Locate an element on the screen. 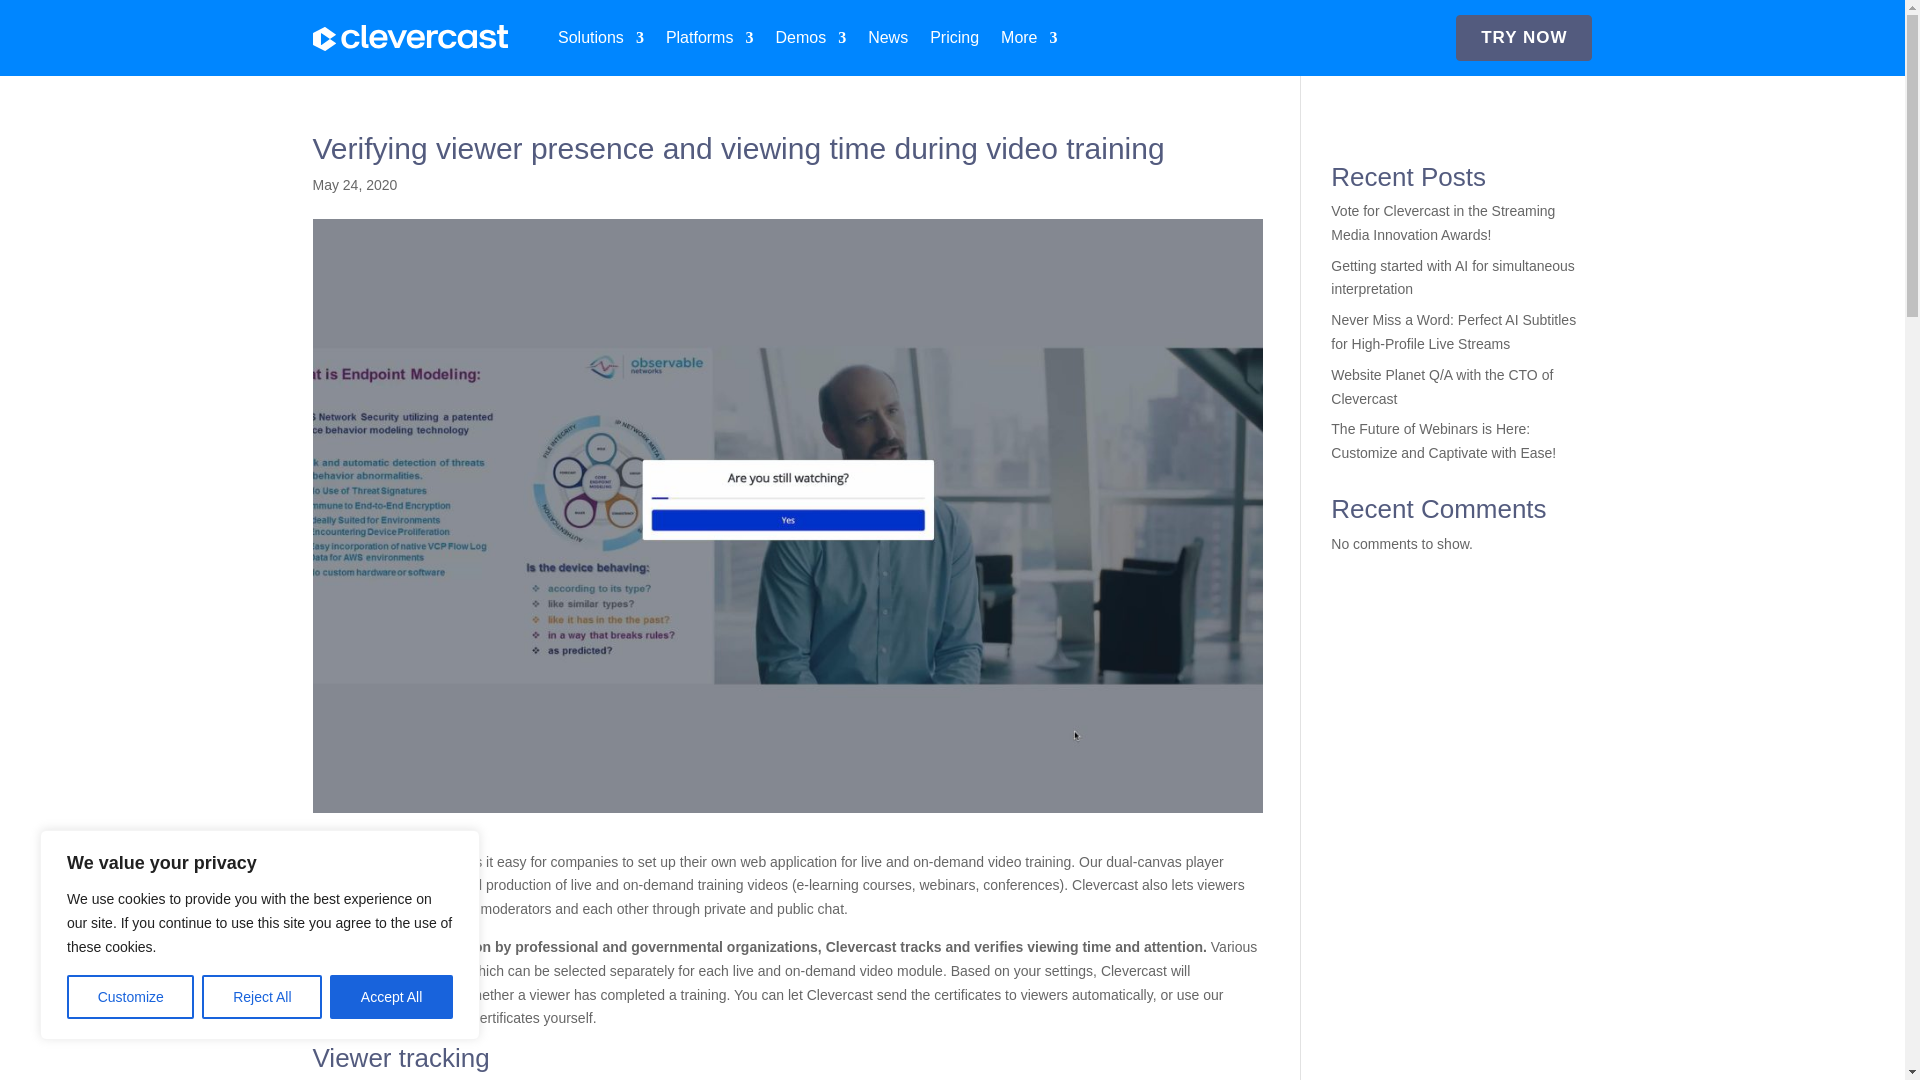 The height and width of the screenshot is (1080, 1920). Customize is located at coordinates (130, 997).